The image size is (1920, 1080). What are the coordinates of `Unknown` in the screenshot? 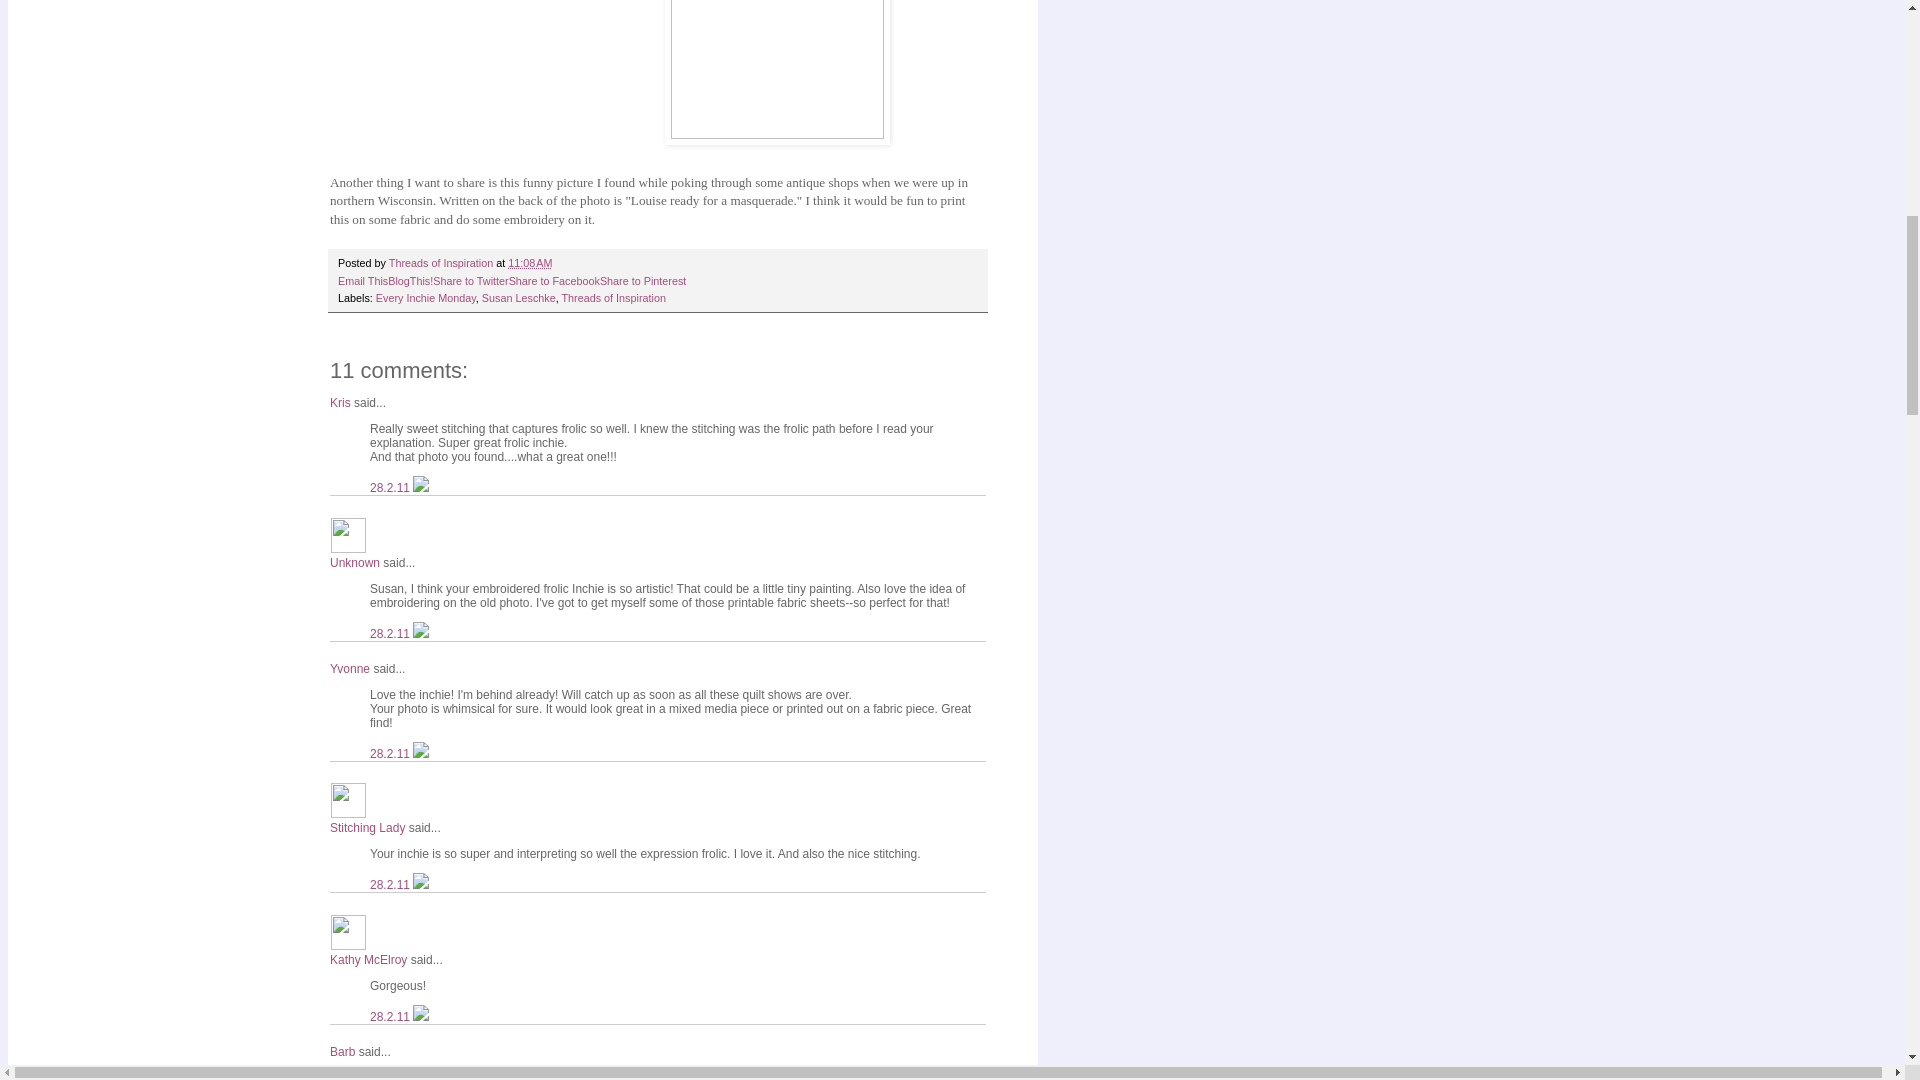 It's located at (355, 563).